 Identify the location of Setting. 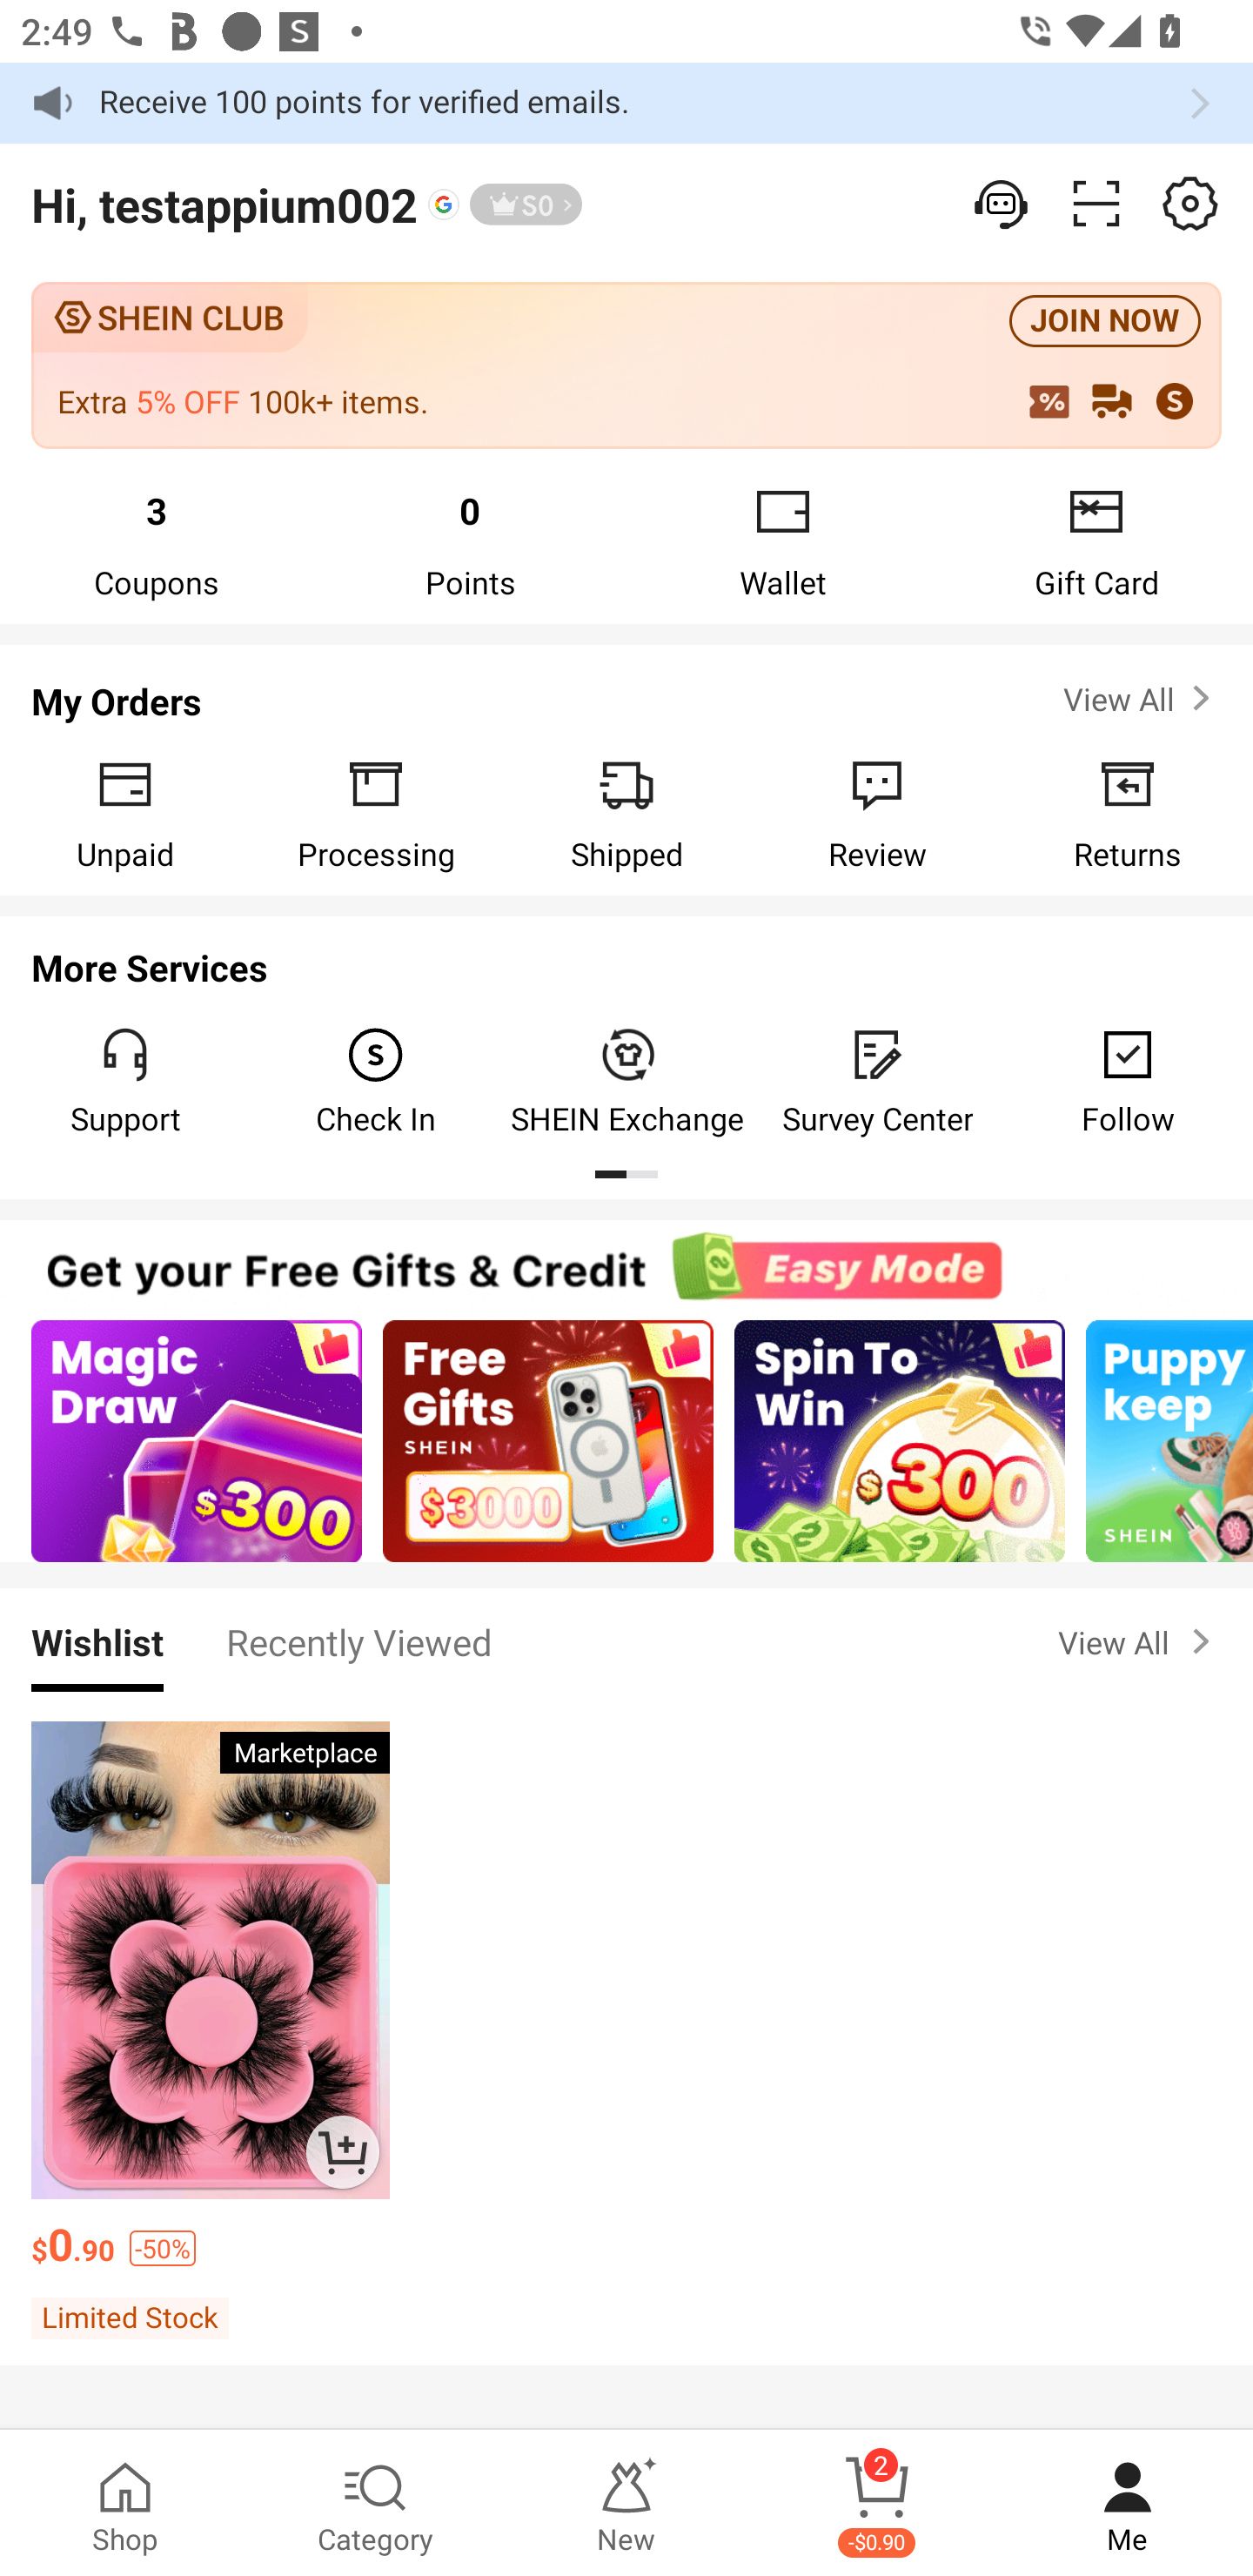
(1002, 204).